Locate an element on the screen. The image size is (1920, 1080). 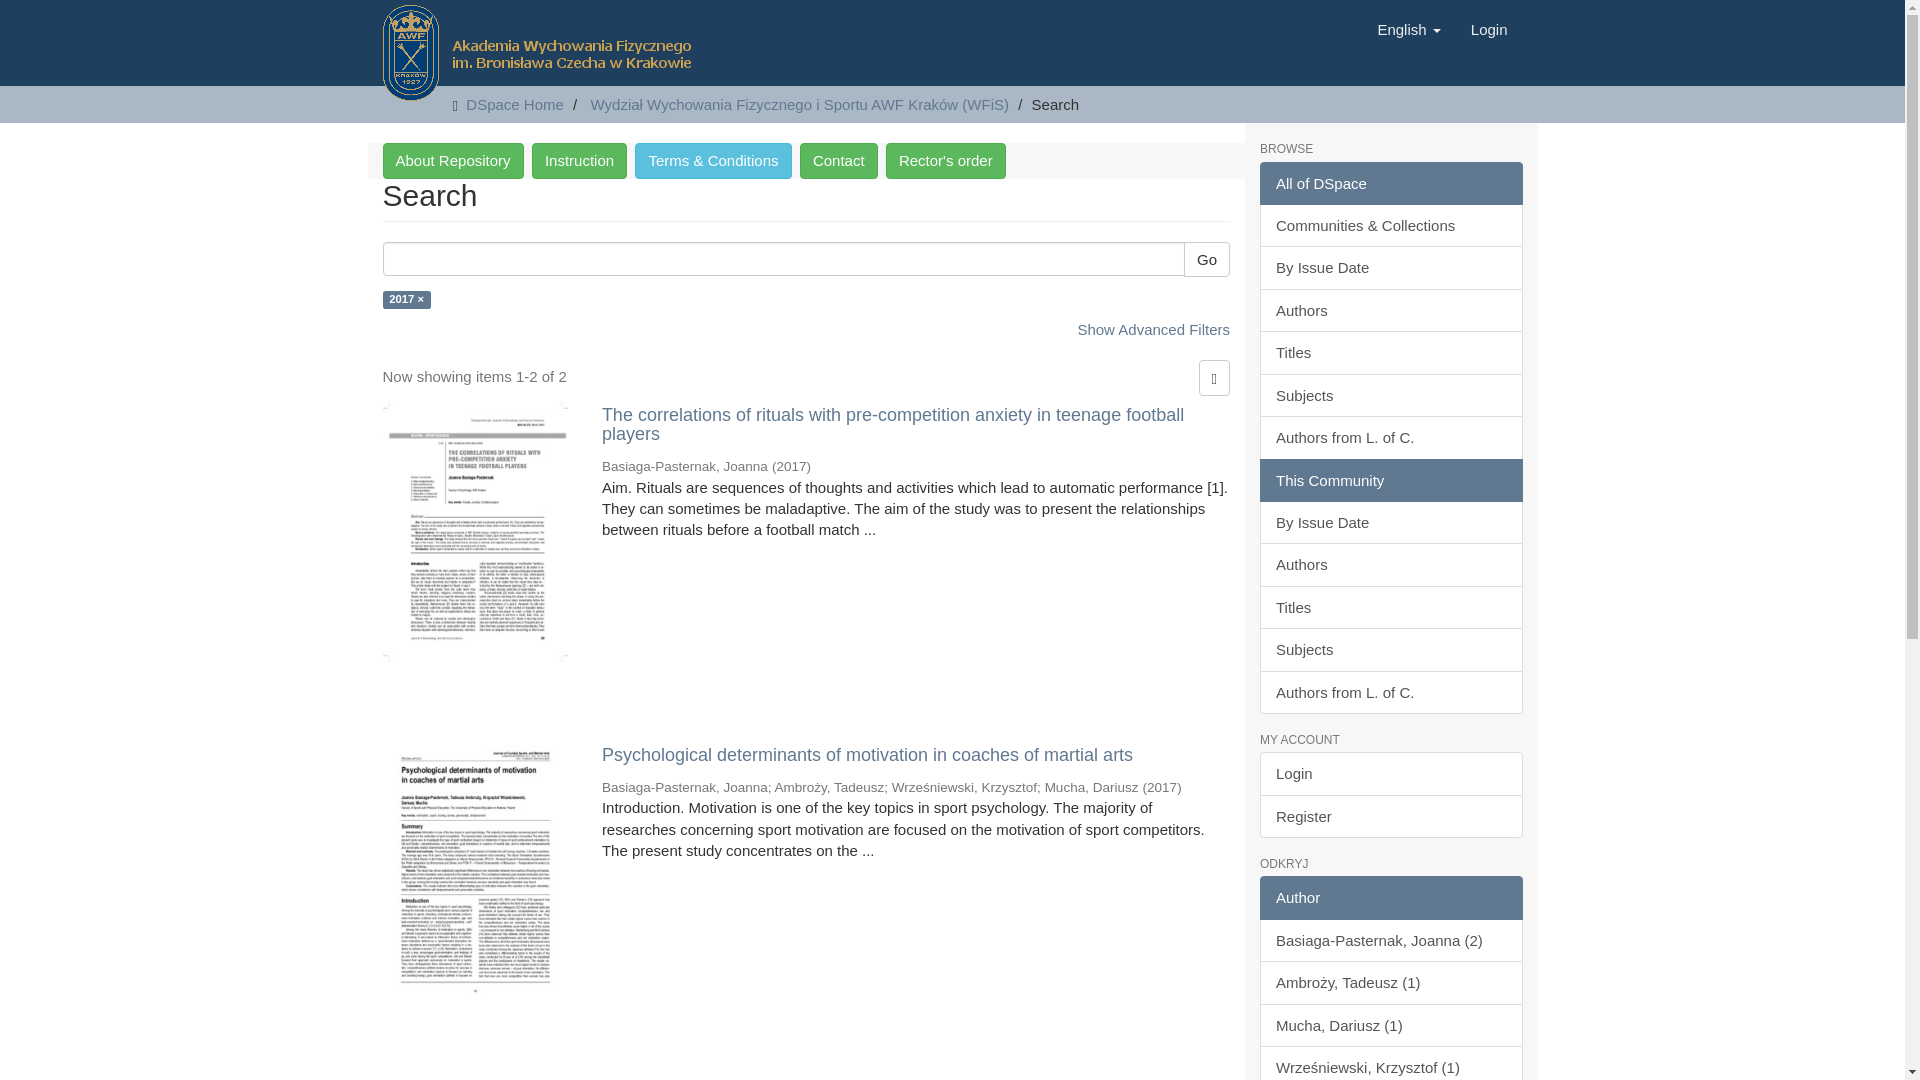
DSpace Home is located at coordinates (515, 104).